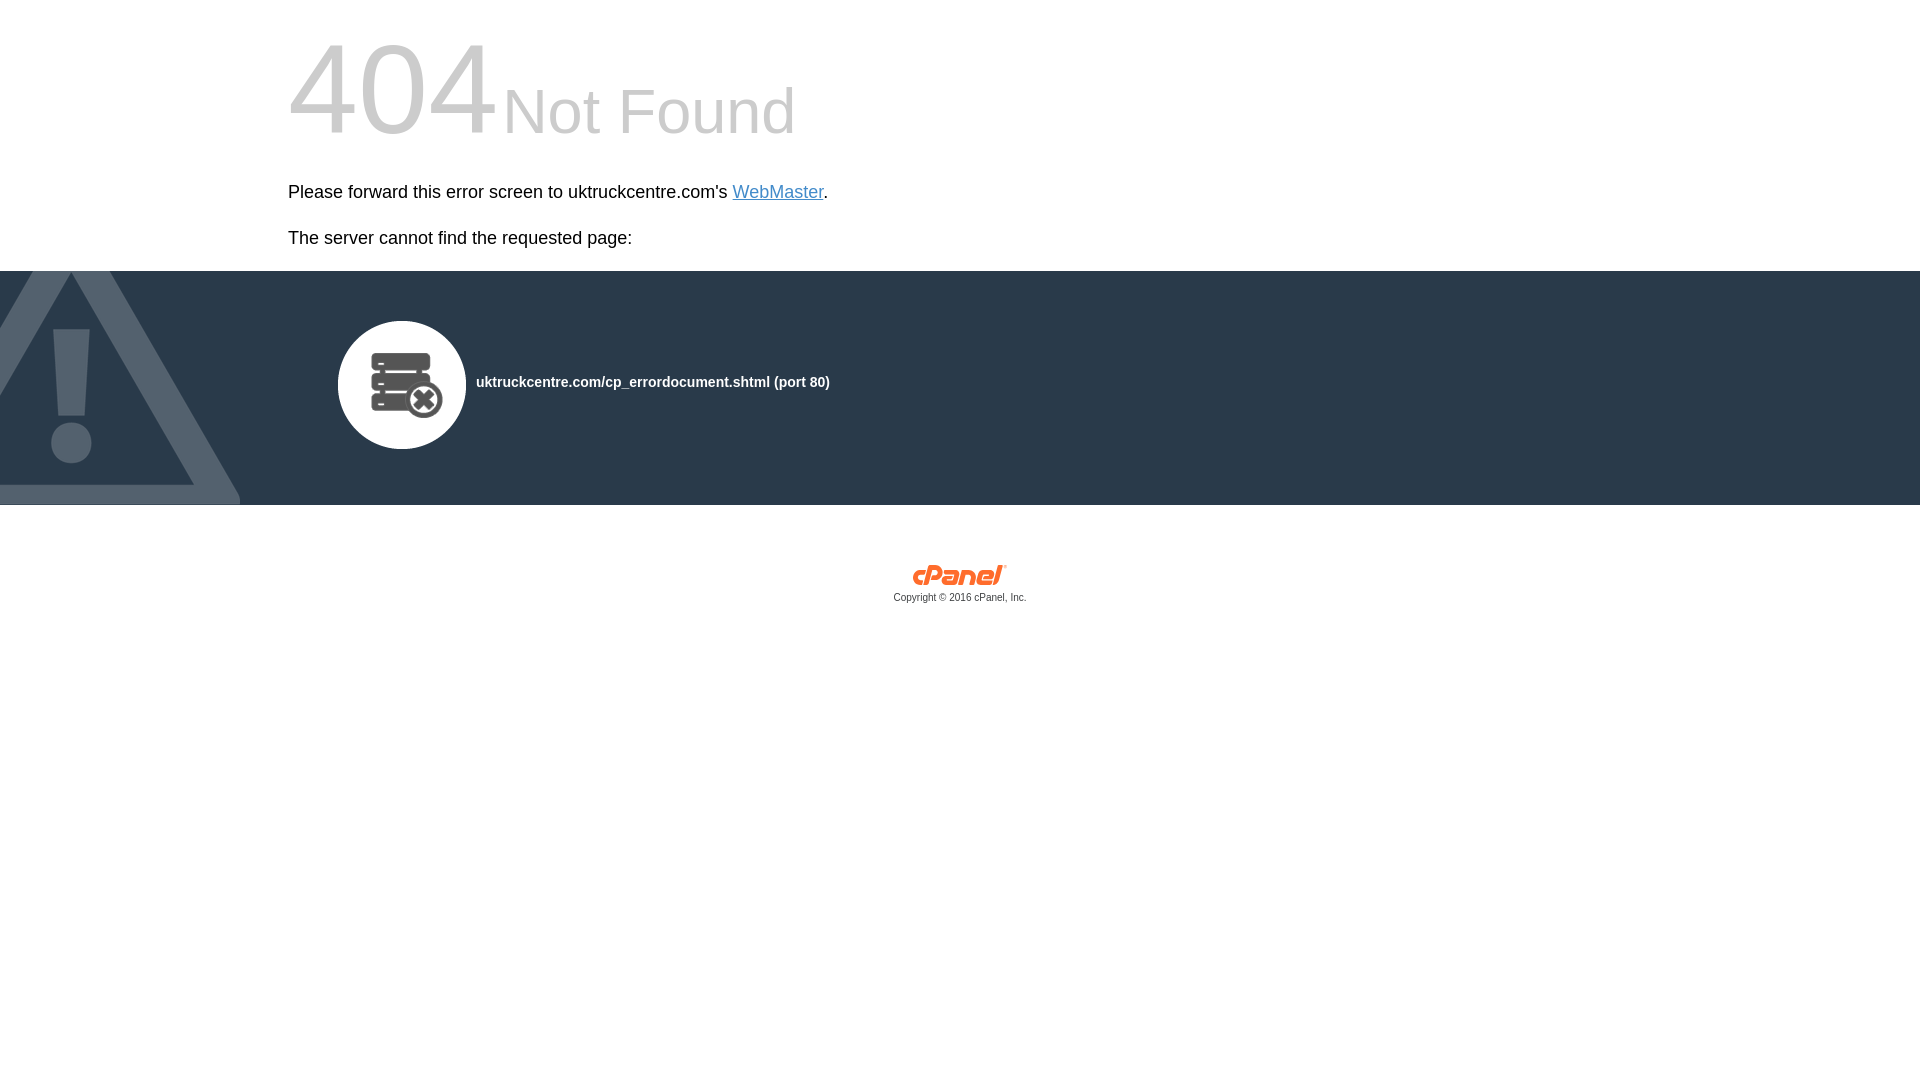 This screenshot has width=1920, height=1080. What do you see at coordinates (960, 588) in the screenshot?
I see `cPanel, Inc.` at bounding box center [960, 588].